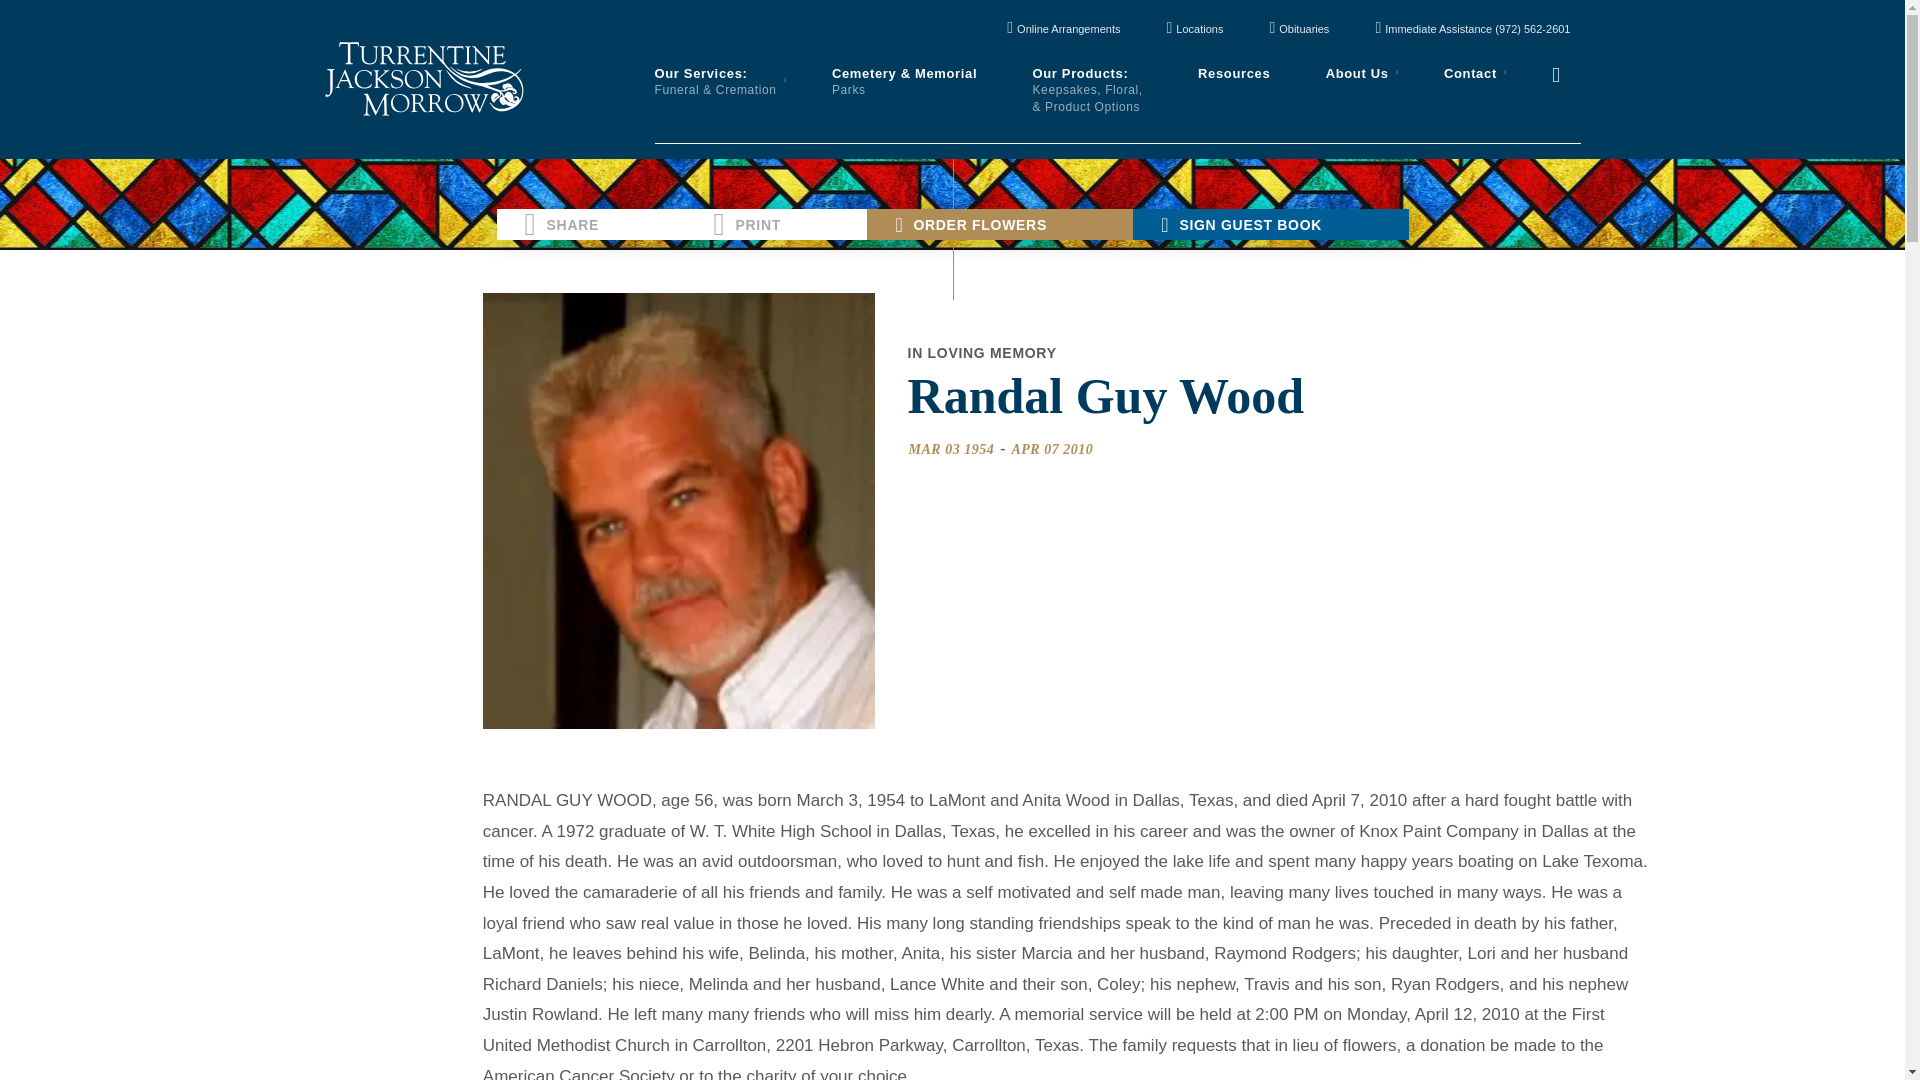  Describe the element at coordinates (1234, 74) in the screenshot. I see `Resources` at that location.